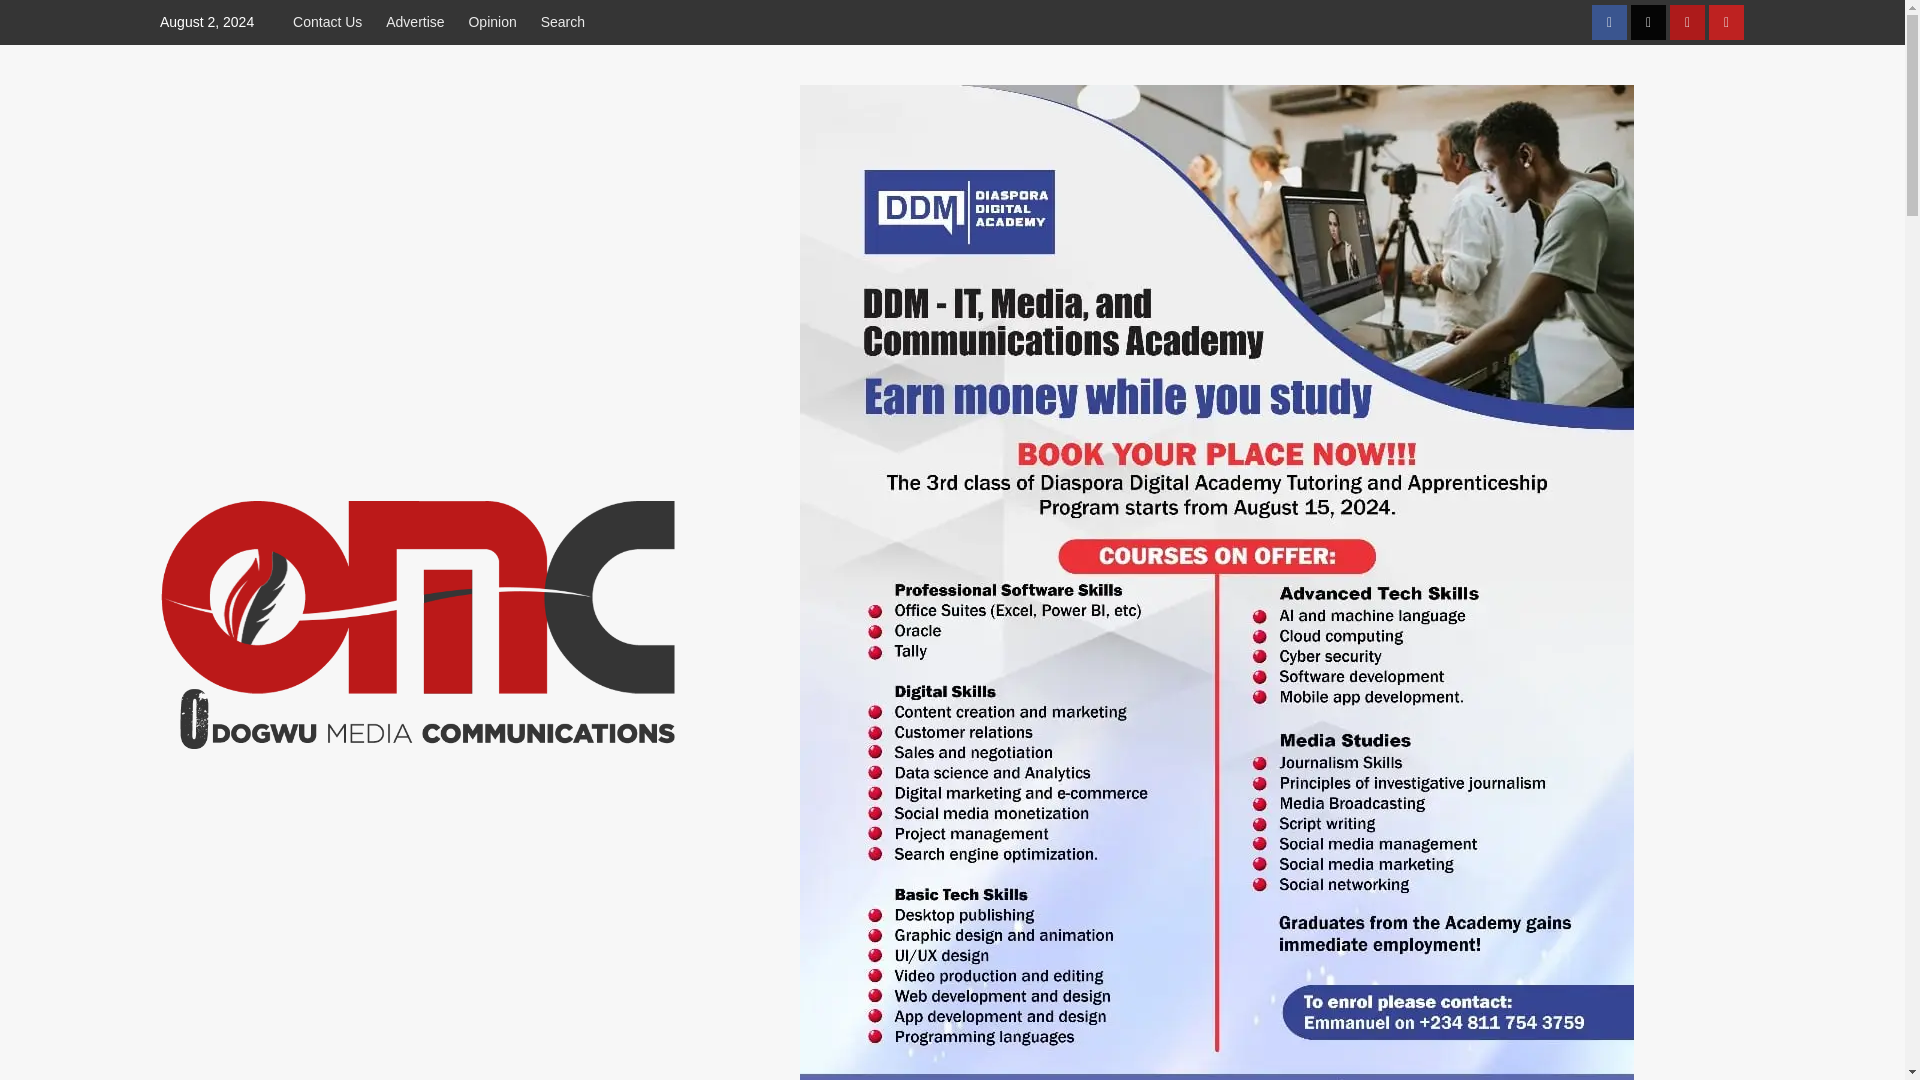  Describe the element at coordinates (1648, 22) in the screenshot. I see `Twitter` at that location.